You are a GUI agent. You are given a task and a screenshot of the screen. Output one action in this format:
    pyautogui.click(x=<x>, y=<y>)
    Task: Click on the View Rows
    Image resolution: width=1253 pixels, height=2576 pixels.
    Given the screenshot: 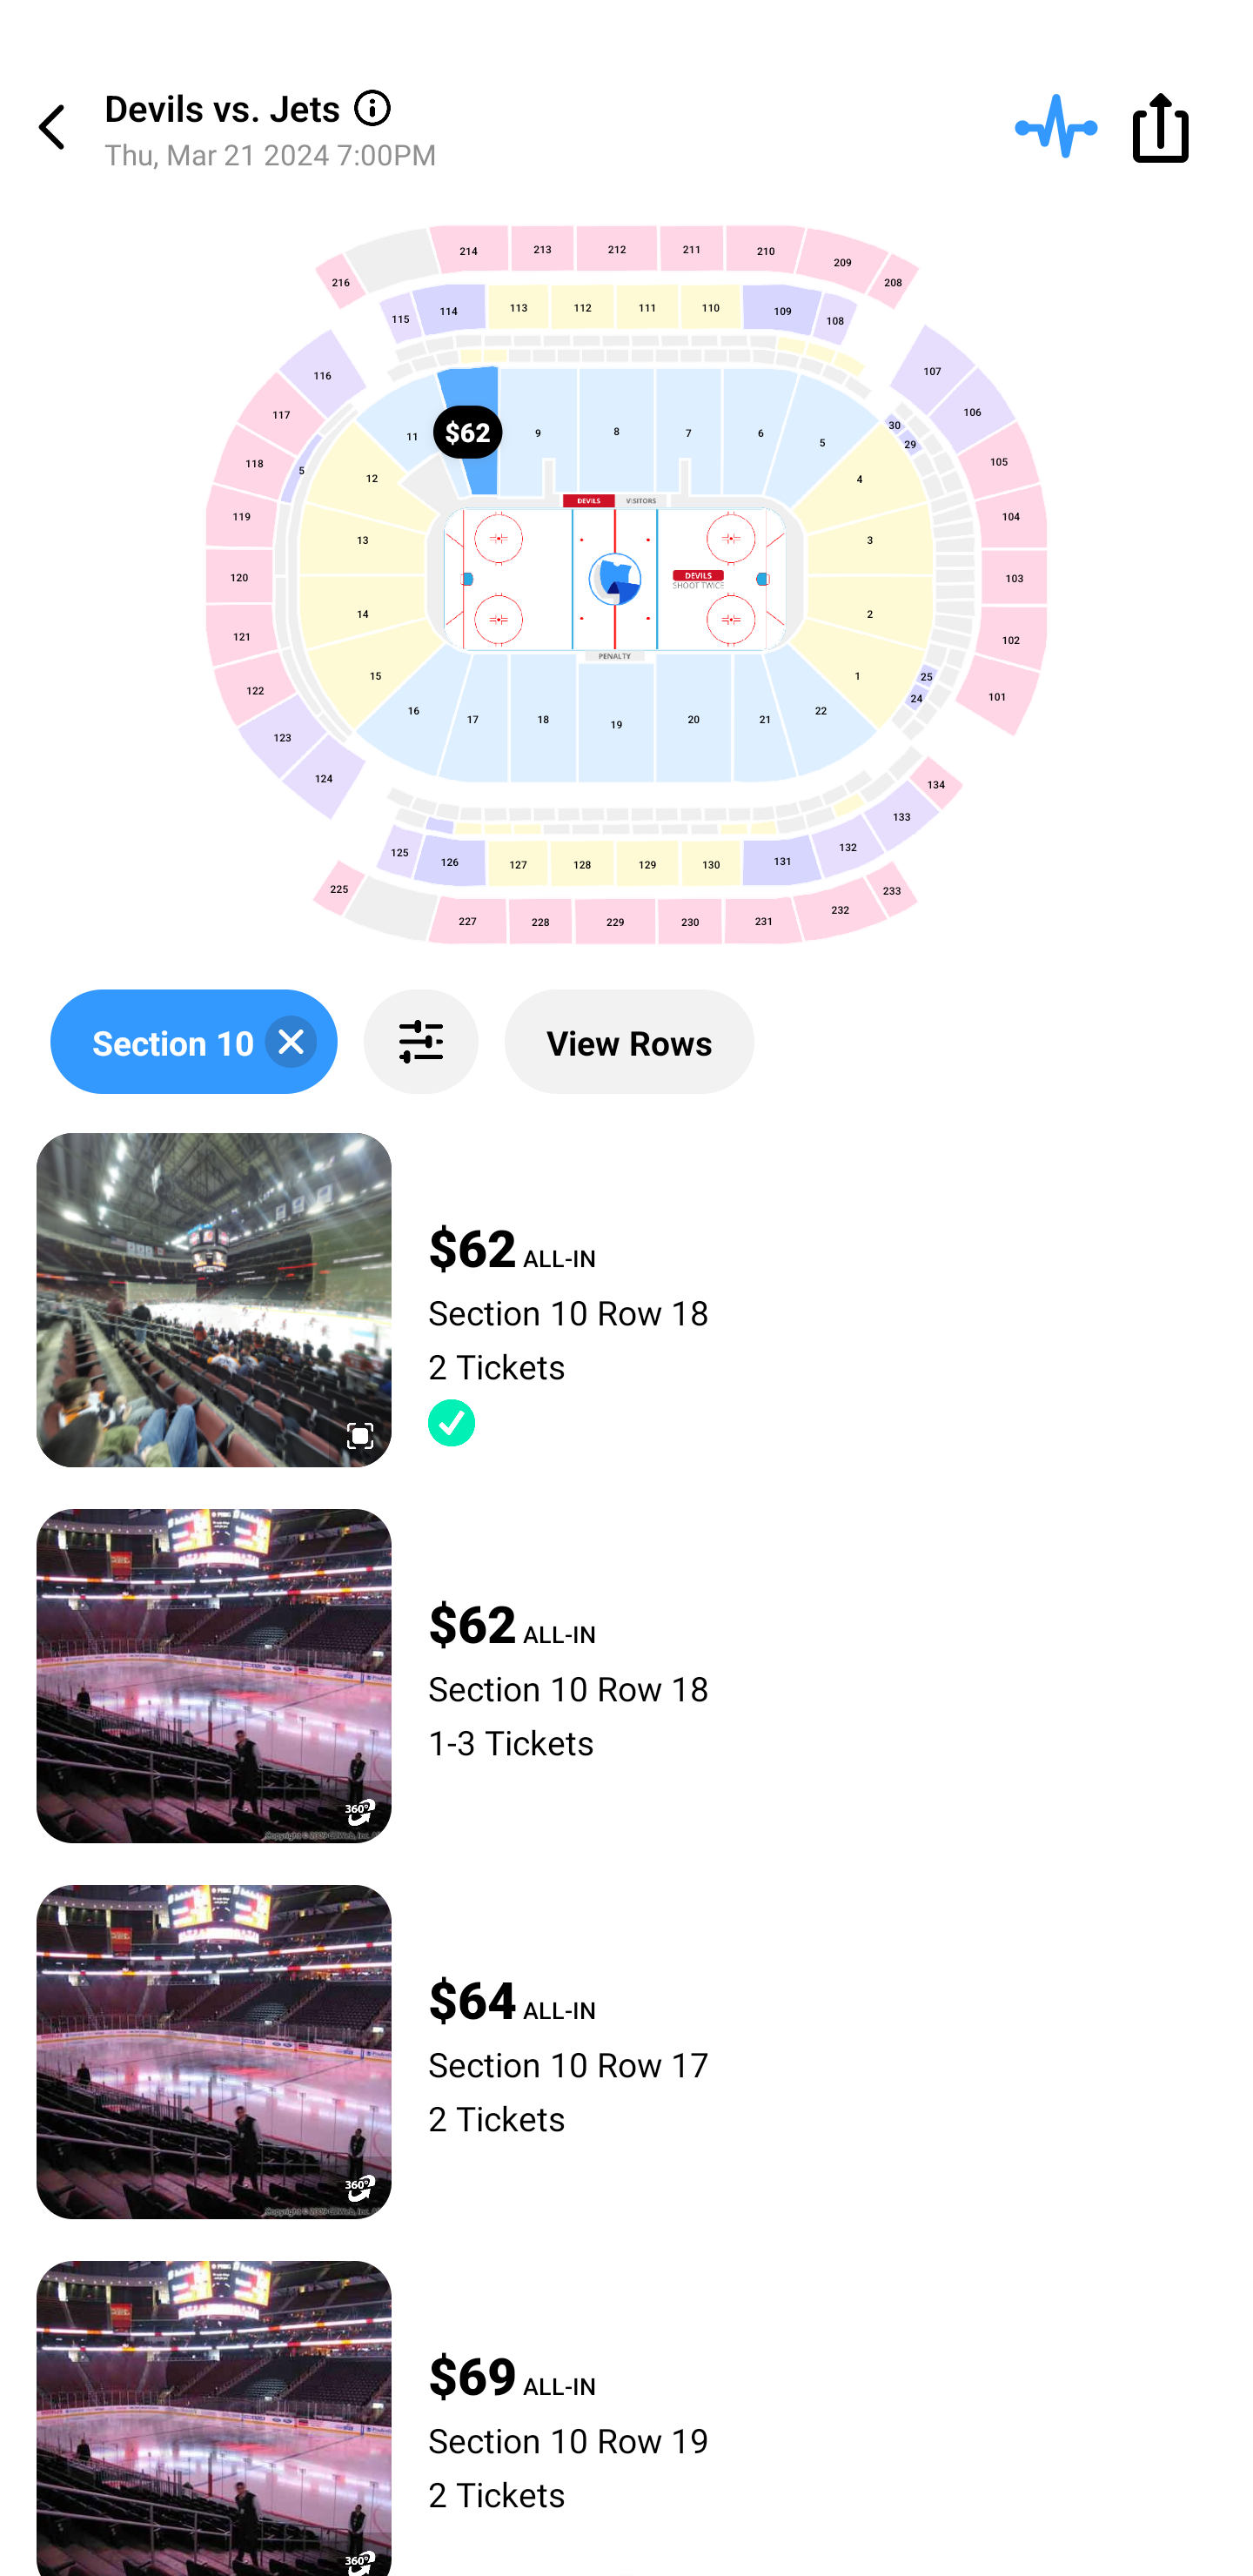 What is the action you would take?
    pyautogui.click(x=629, y=1042)
    